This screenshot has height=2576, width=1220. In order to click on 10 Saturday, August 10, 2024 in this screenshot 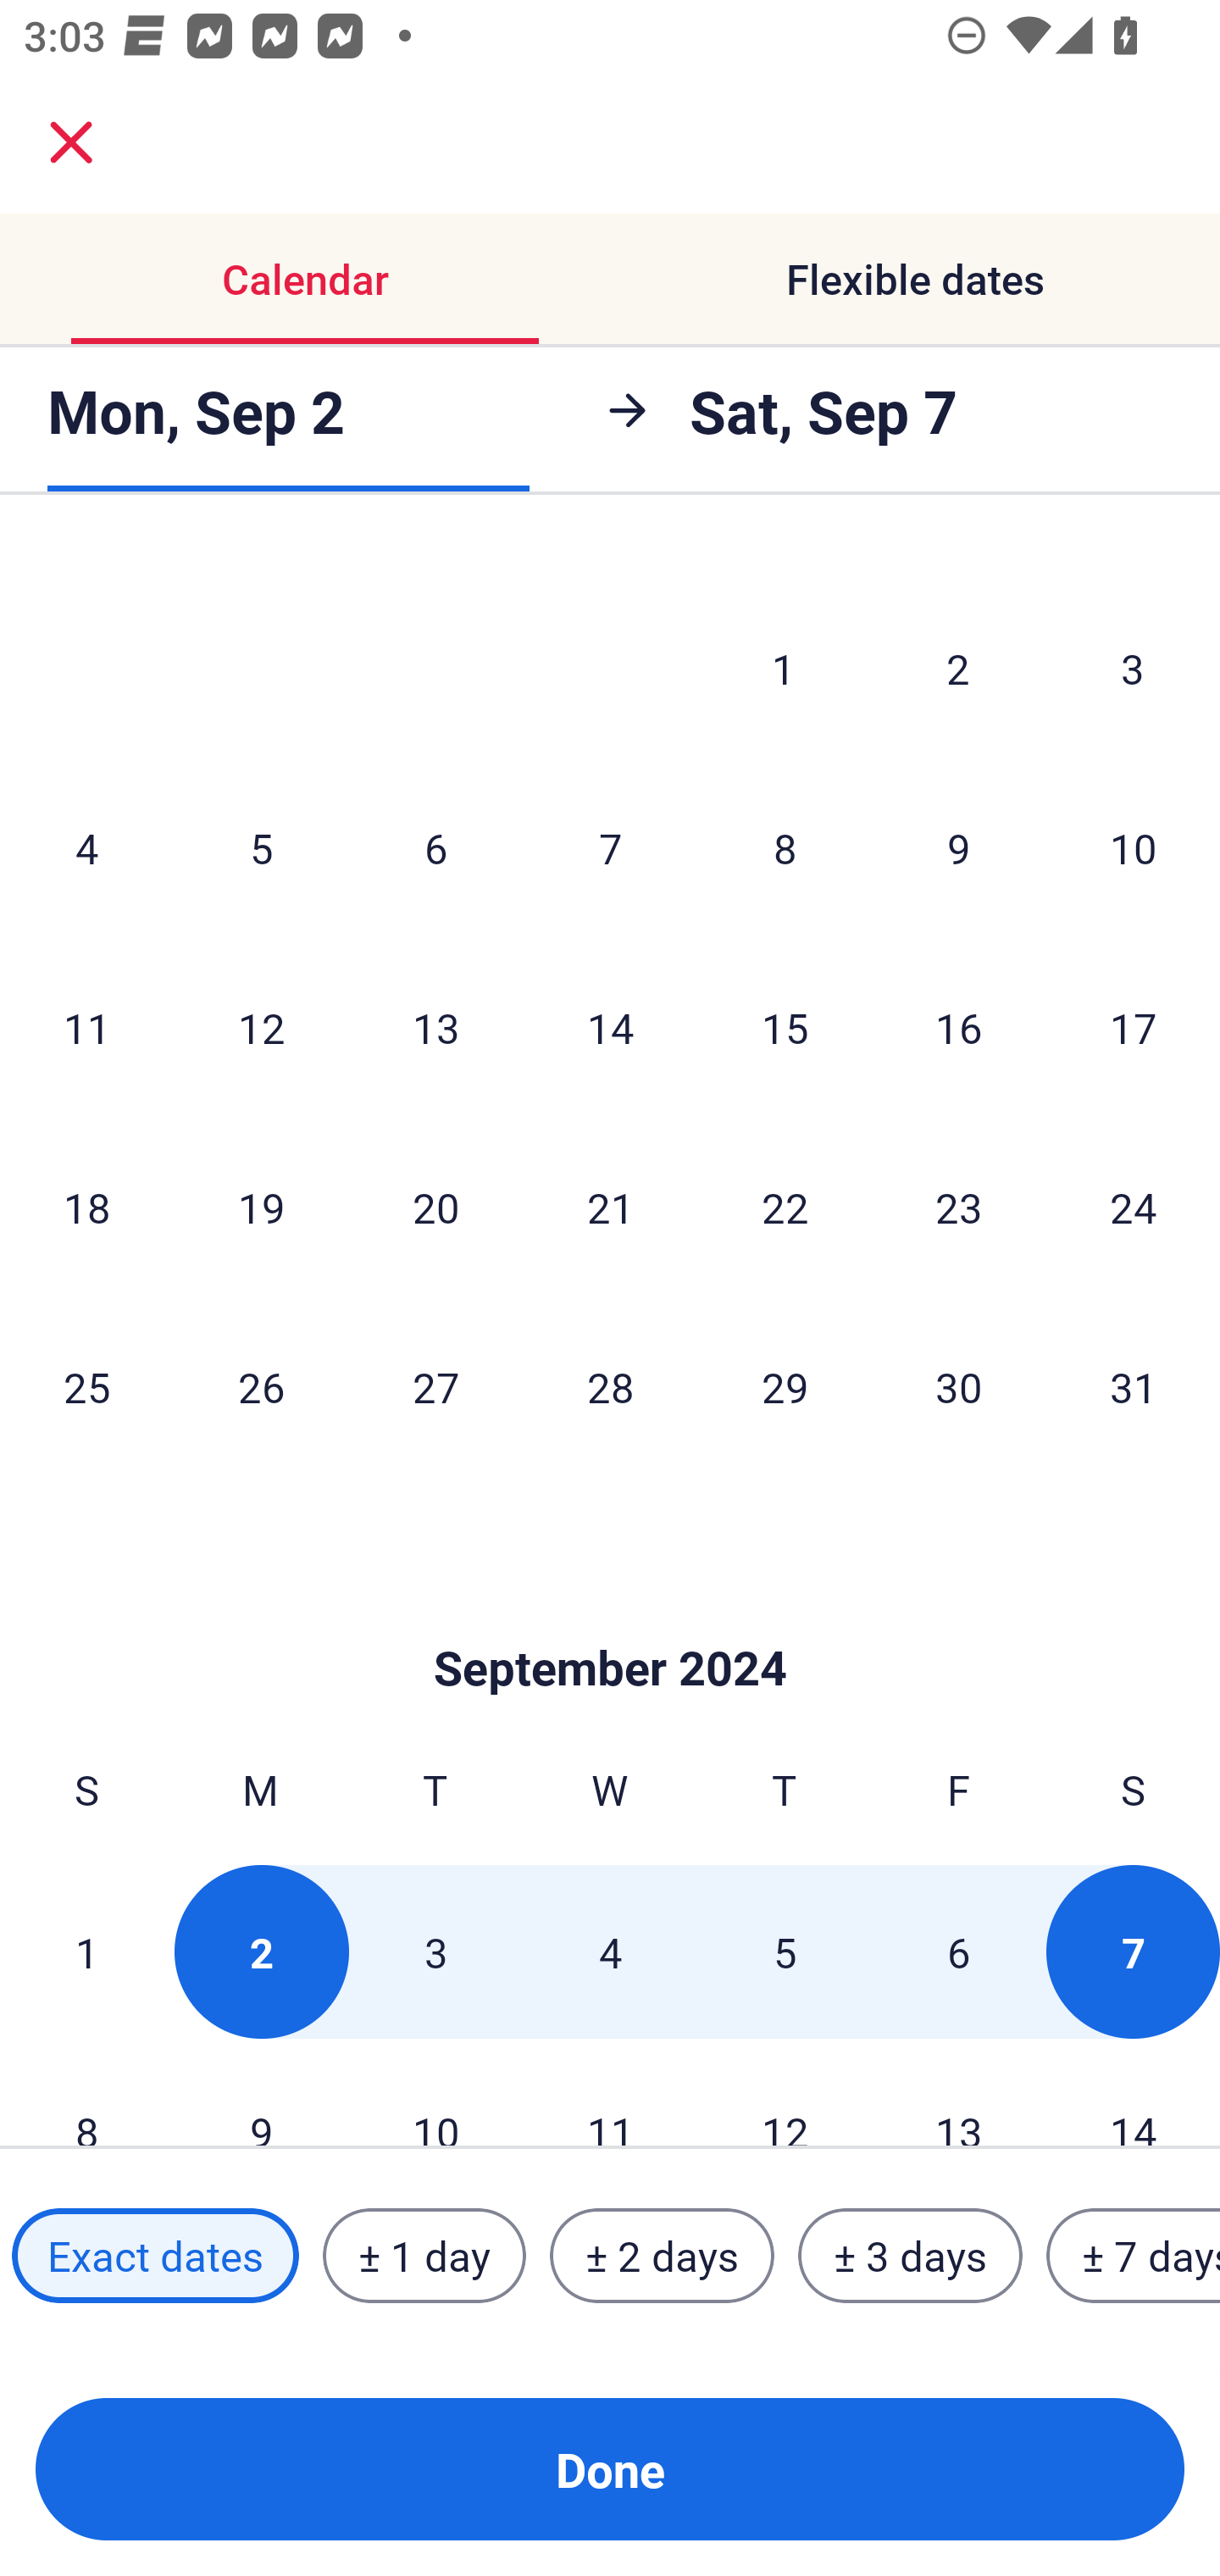, I will do `click(1134, 847)`.